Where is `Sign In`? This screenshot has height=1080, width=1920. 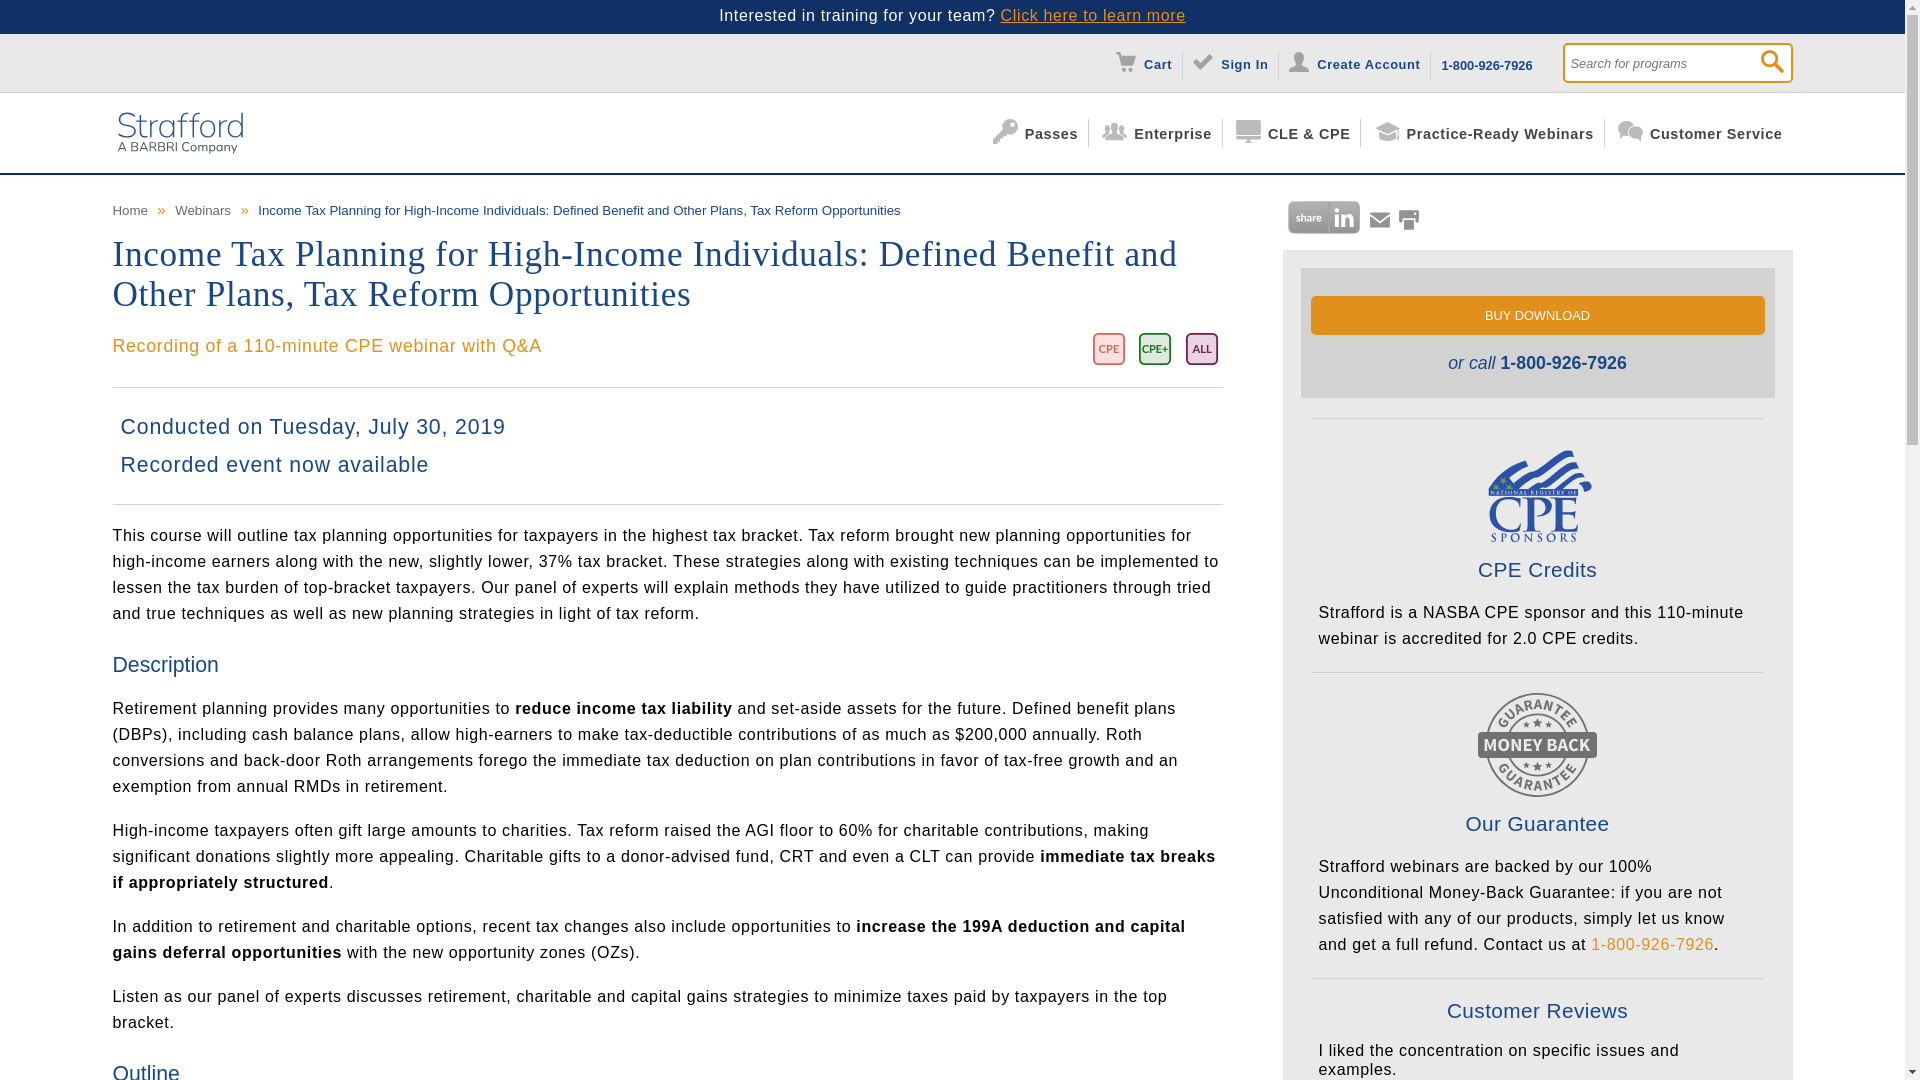 Sign In is located at coordinates (1235, 62).